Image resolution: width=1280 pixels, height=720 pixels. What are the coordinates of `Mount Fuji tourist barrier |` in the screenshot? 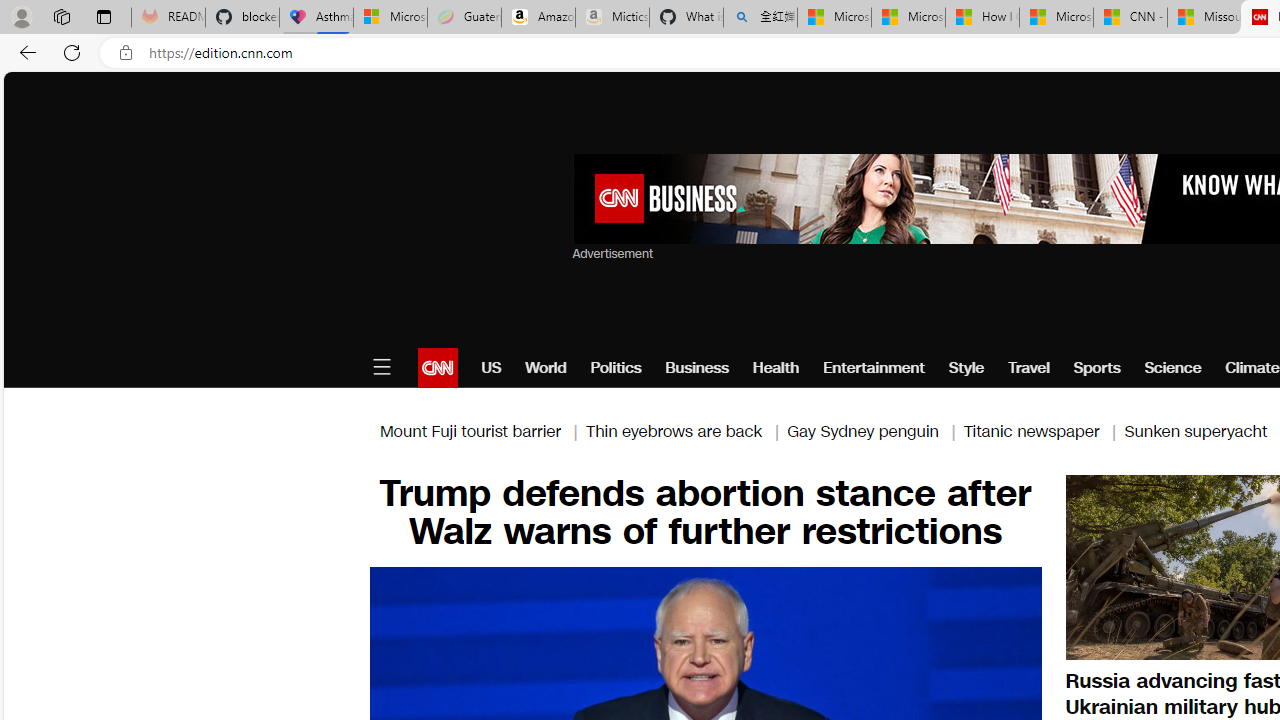 It's located at (482, 430).